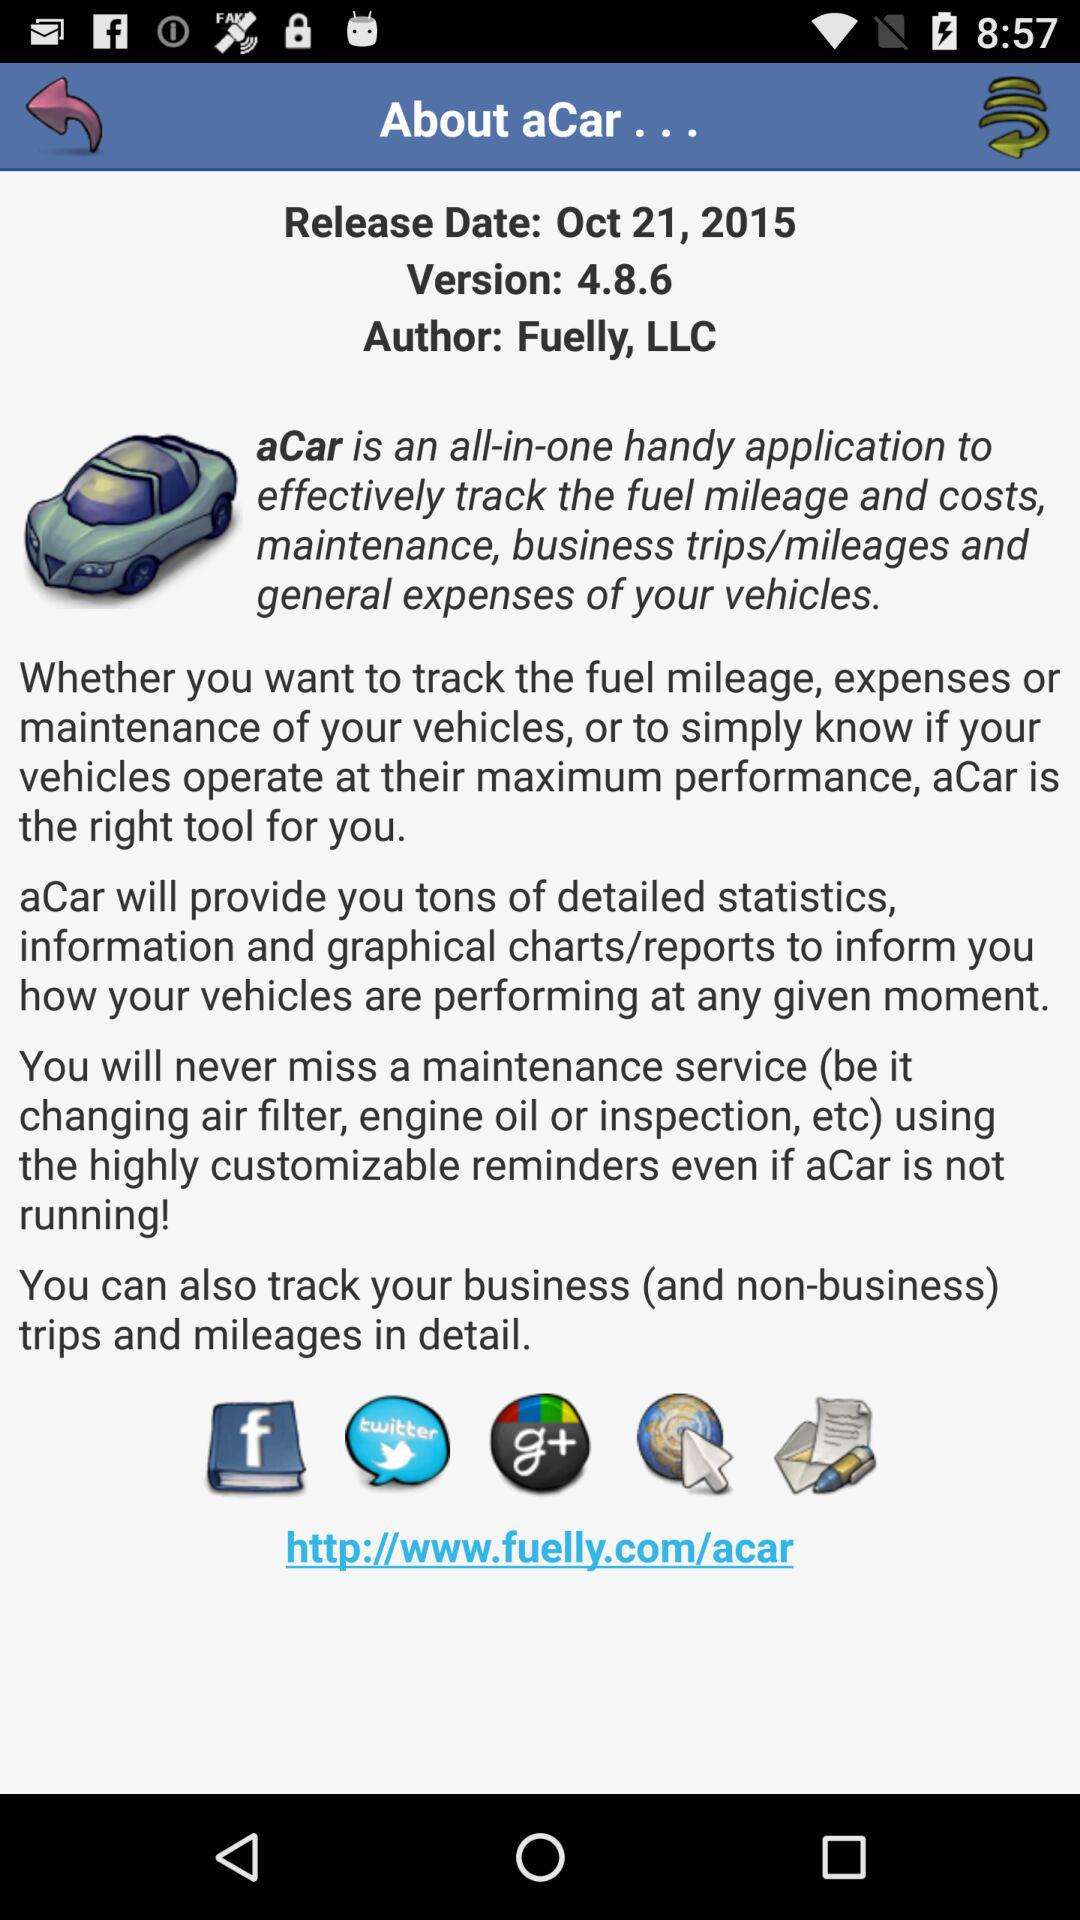 The image size is (1080, 1920). Describe the element at coordinates (66, 118) in the screenshot. I see `tap item to the left of about acar . . . app` at that location.